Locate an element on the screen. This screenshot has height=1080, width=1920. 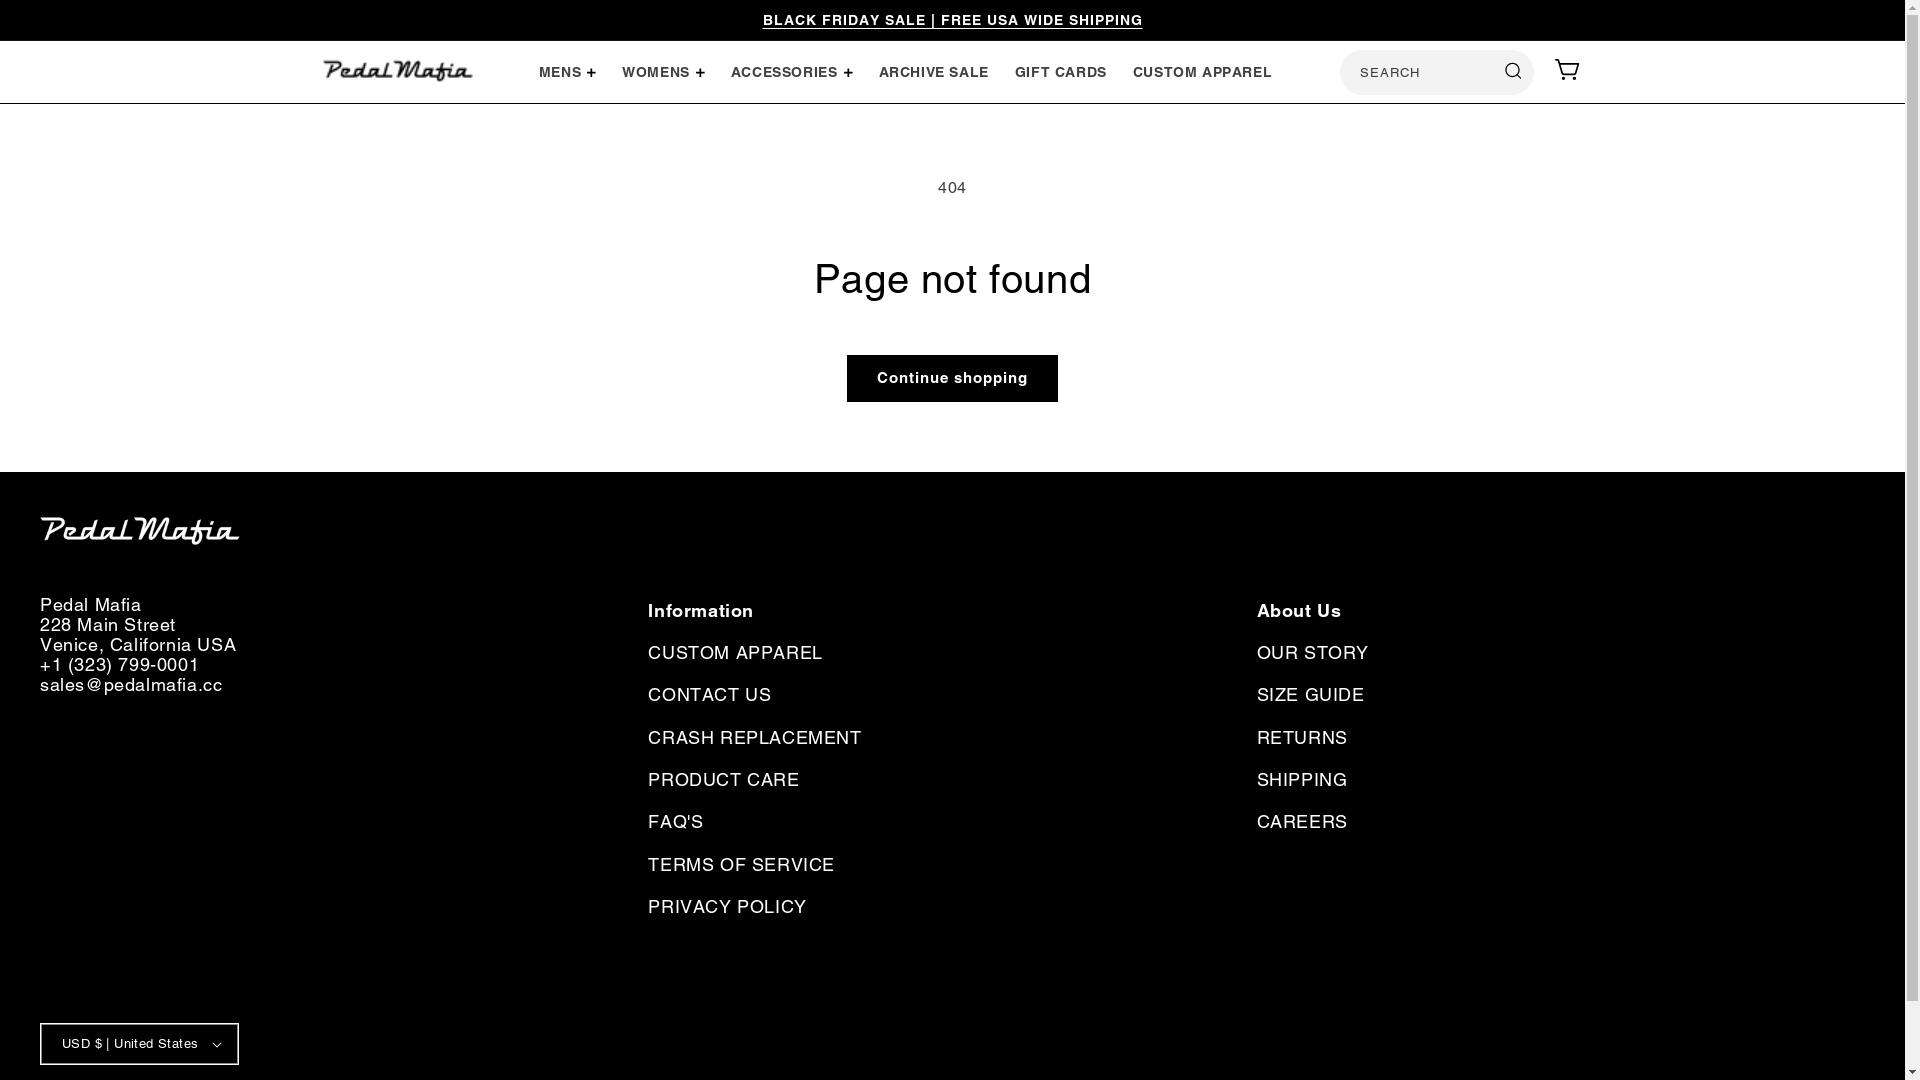
CONTACT US is located at coordinates (710, 695).